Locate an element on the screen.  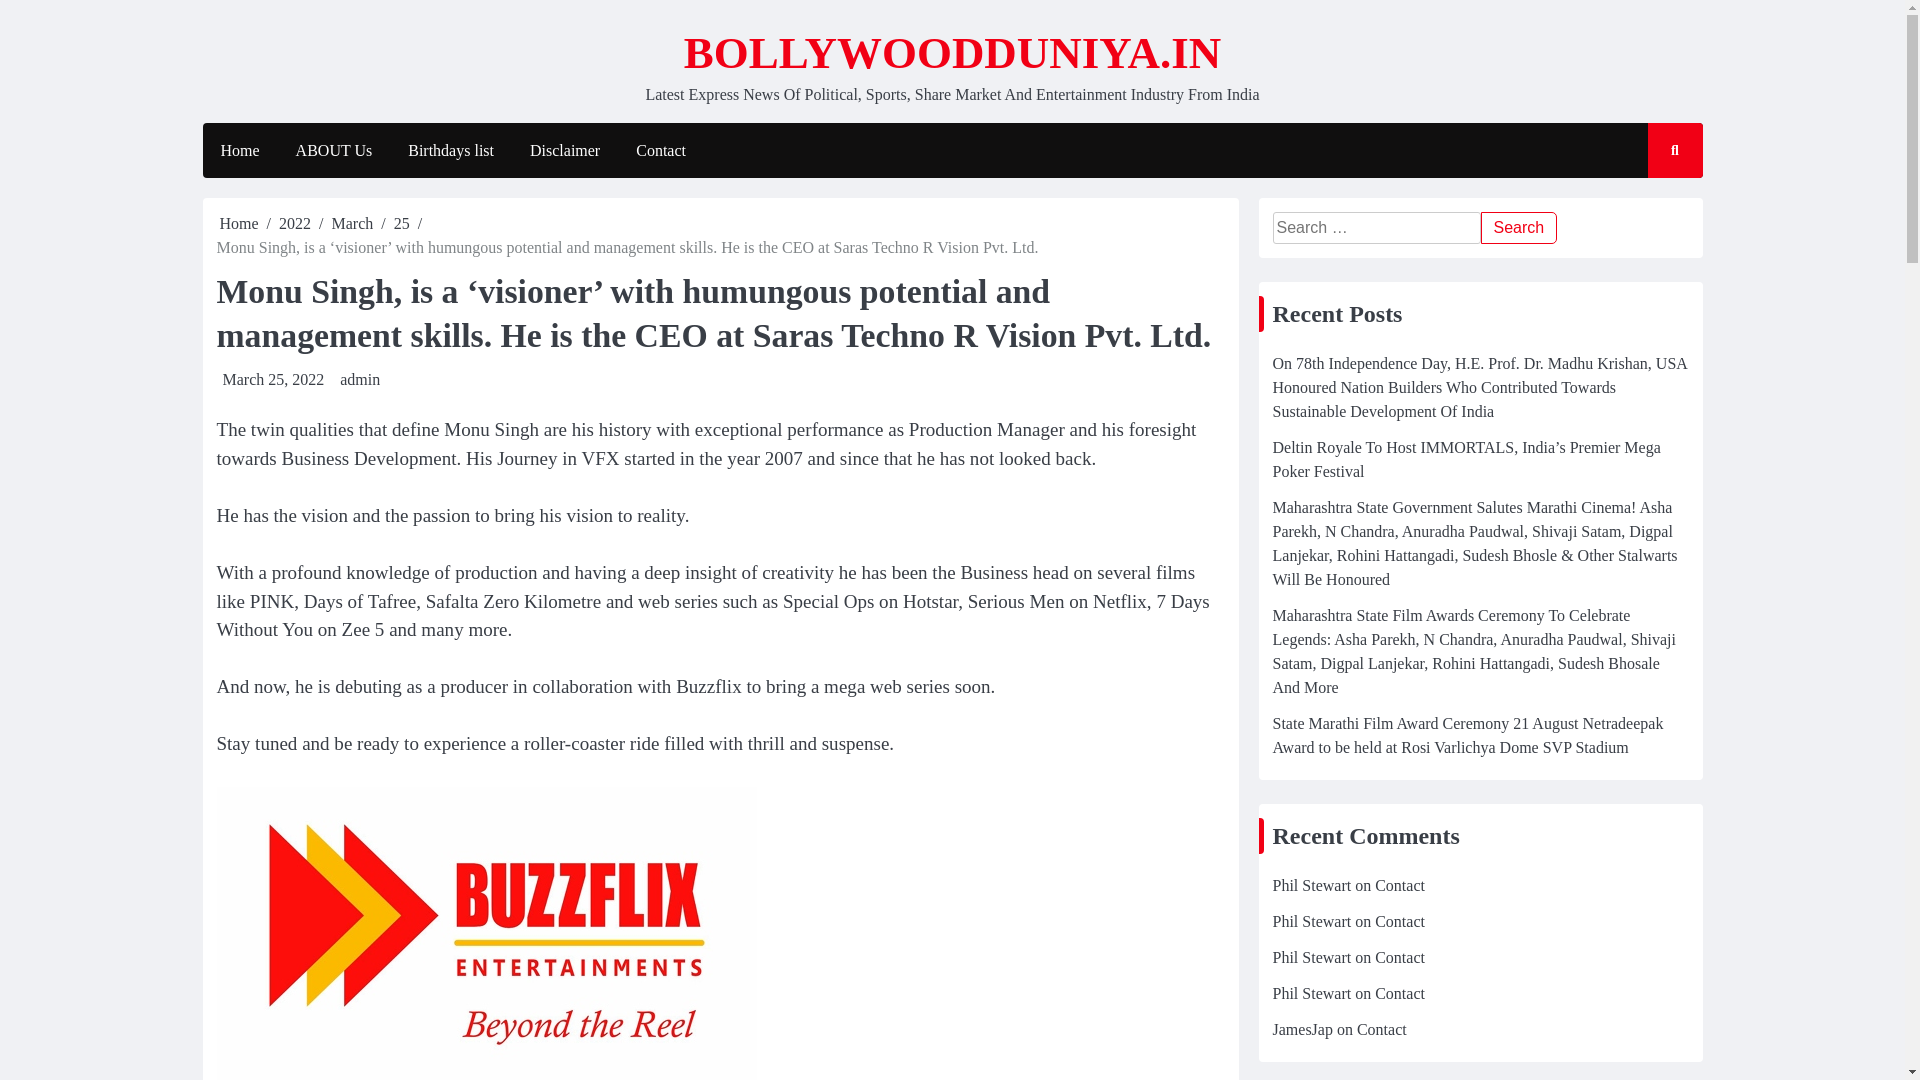
March is located at coordinates (353, 223).